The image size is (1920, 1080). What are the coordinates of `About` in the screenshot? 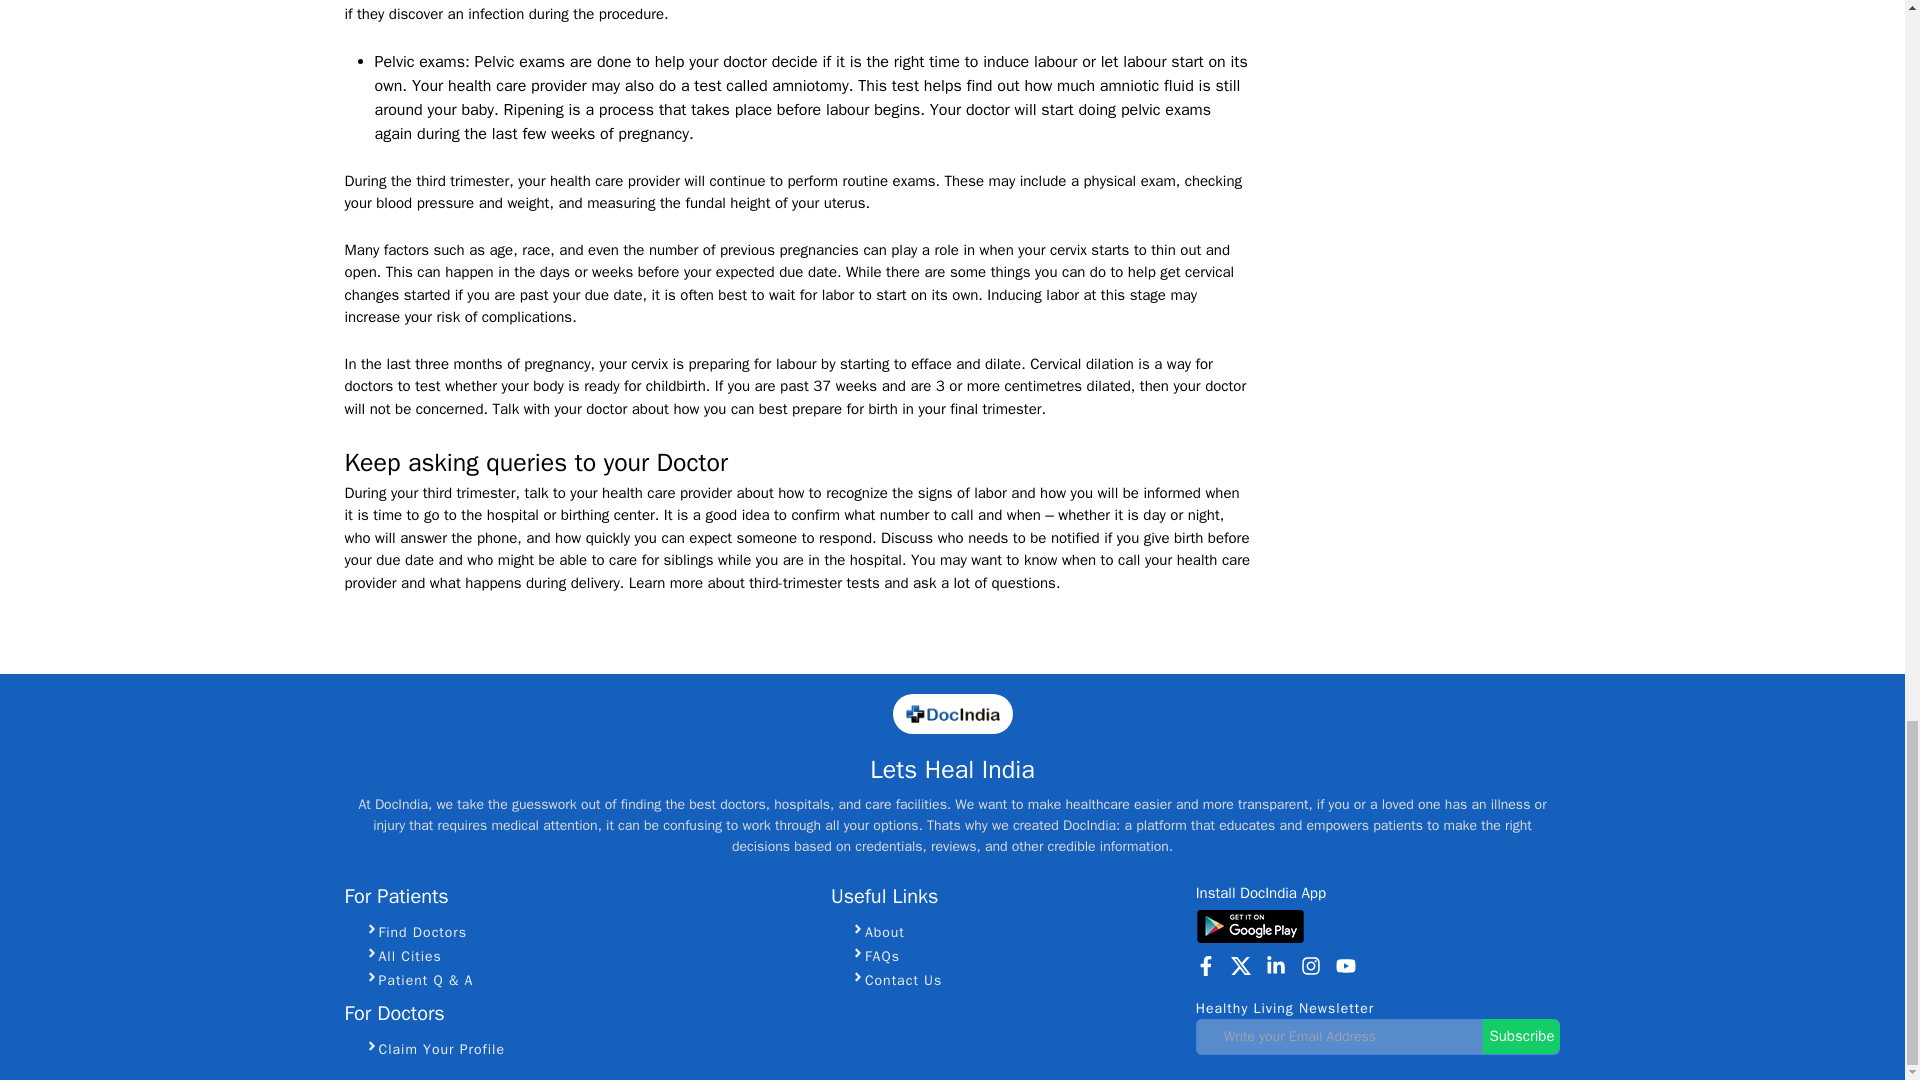 It's located at (1014, 931).